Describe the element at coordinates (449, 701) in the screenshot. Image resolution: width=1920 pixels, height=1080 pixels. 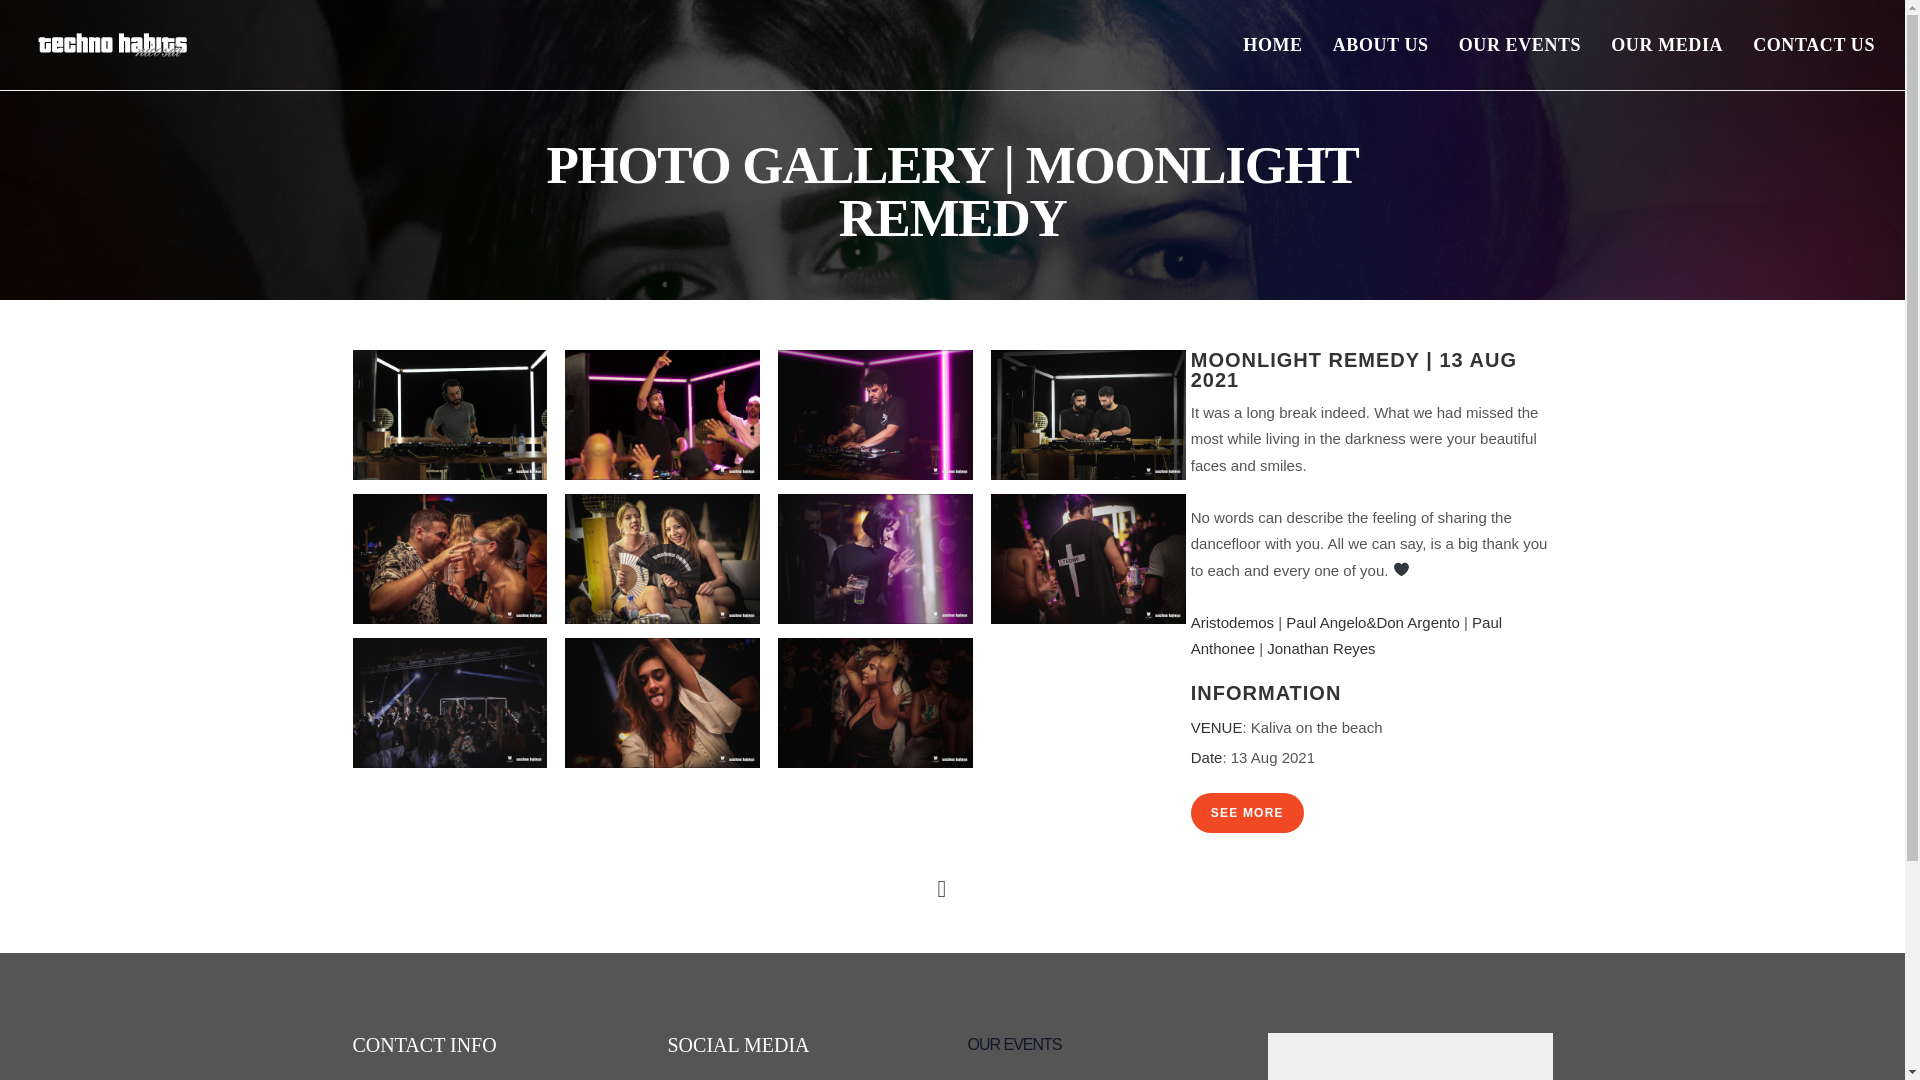
I see `mr9` at that location.